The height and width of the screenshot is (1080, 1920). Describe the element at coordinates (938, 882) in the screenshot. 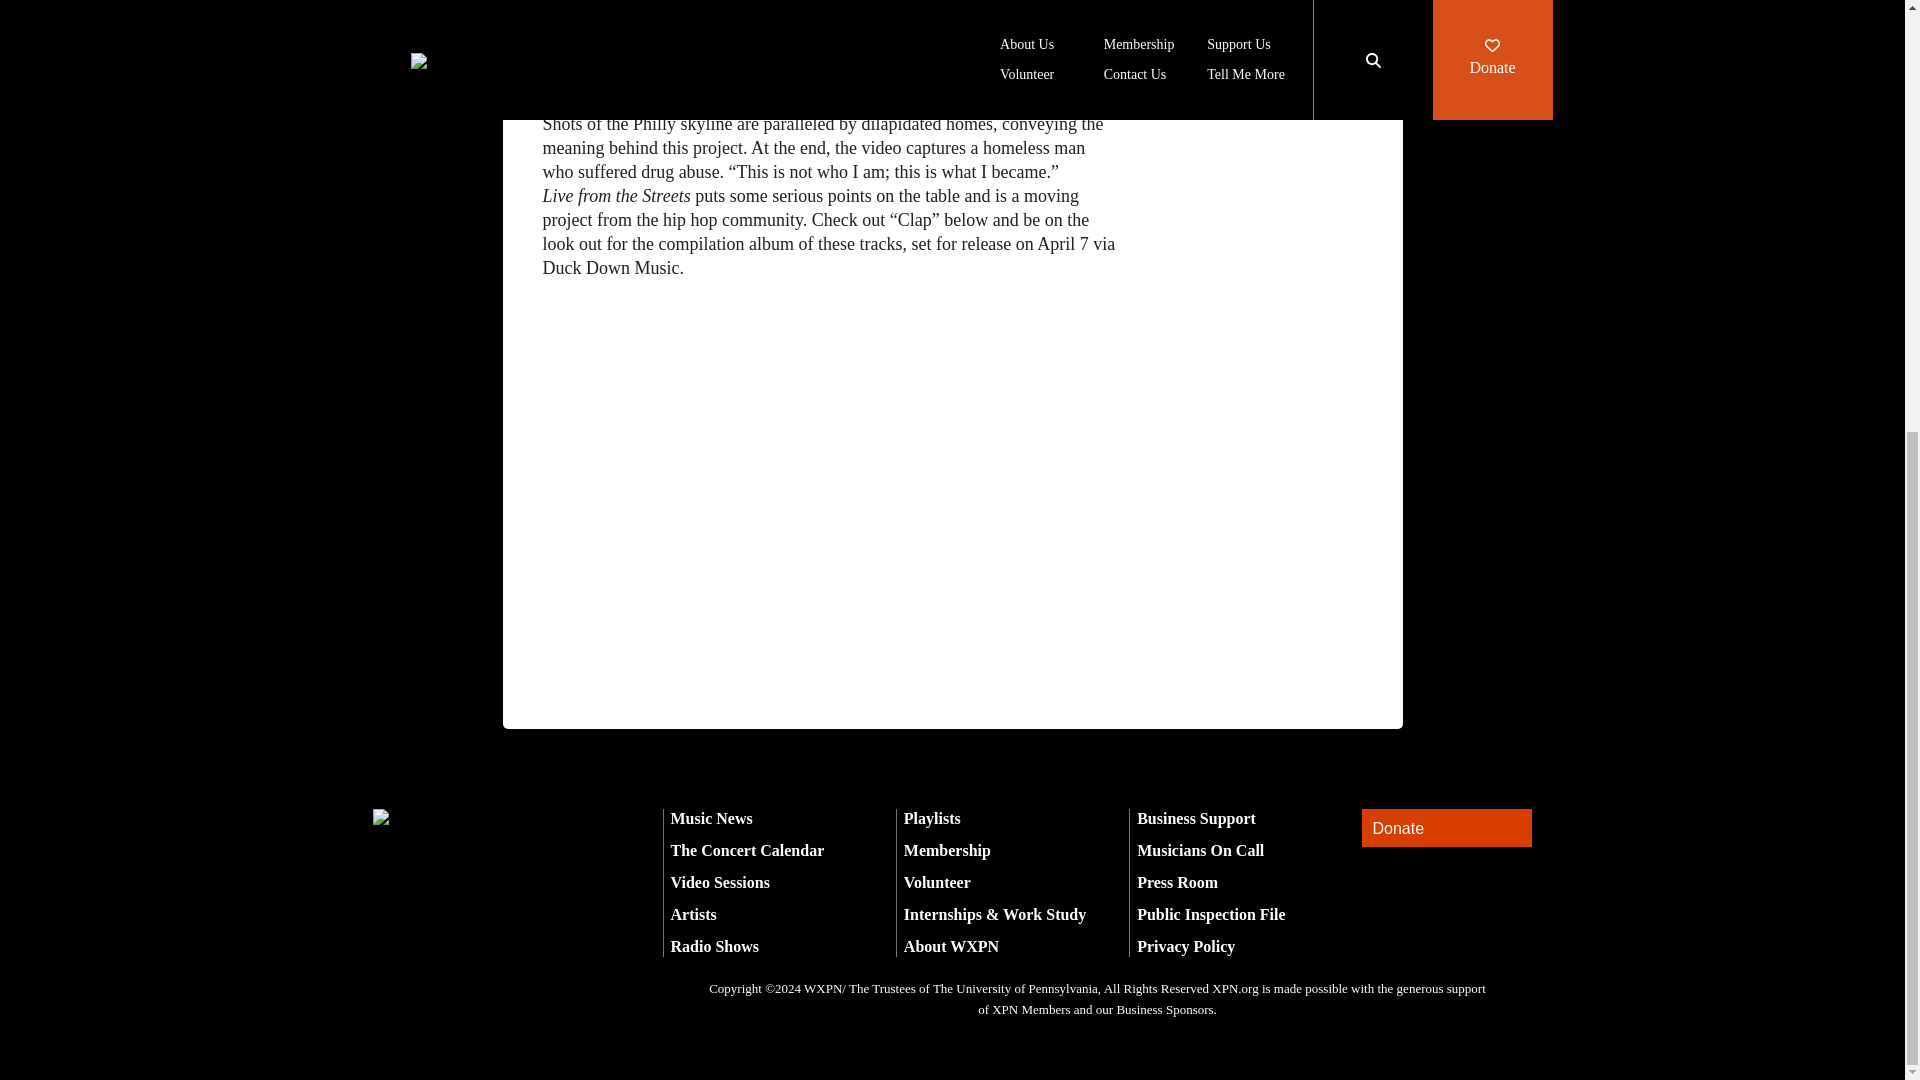

I see `Volunteer` at that location.